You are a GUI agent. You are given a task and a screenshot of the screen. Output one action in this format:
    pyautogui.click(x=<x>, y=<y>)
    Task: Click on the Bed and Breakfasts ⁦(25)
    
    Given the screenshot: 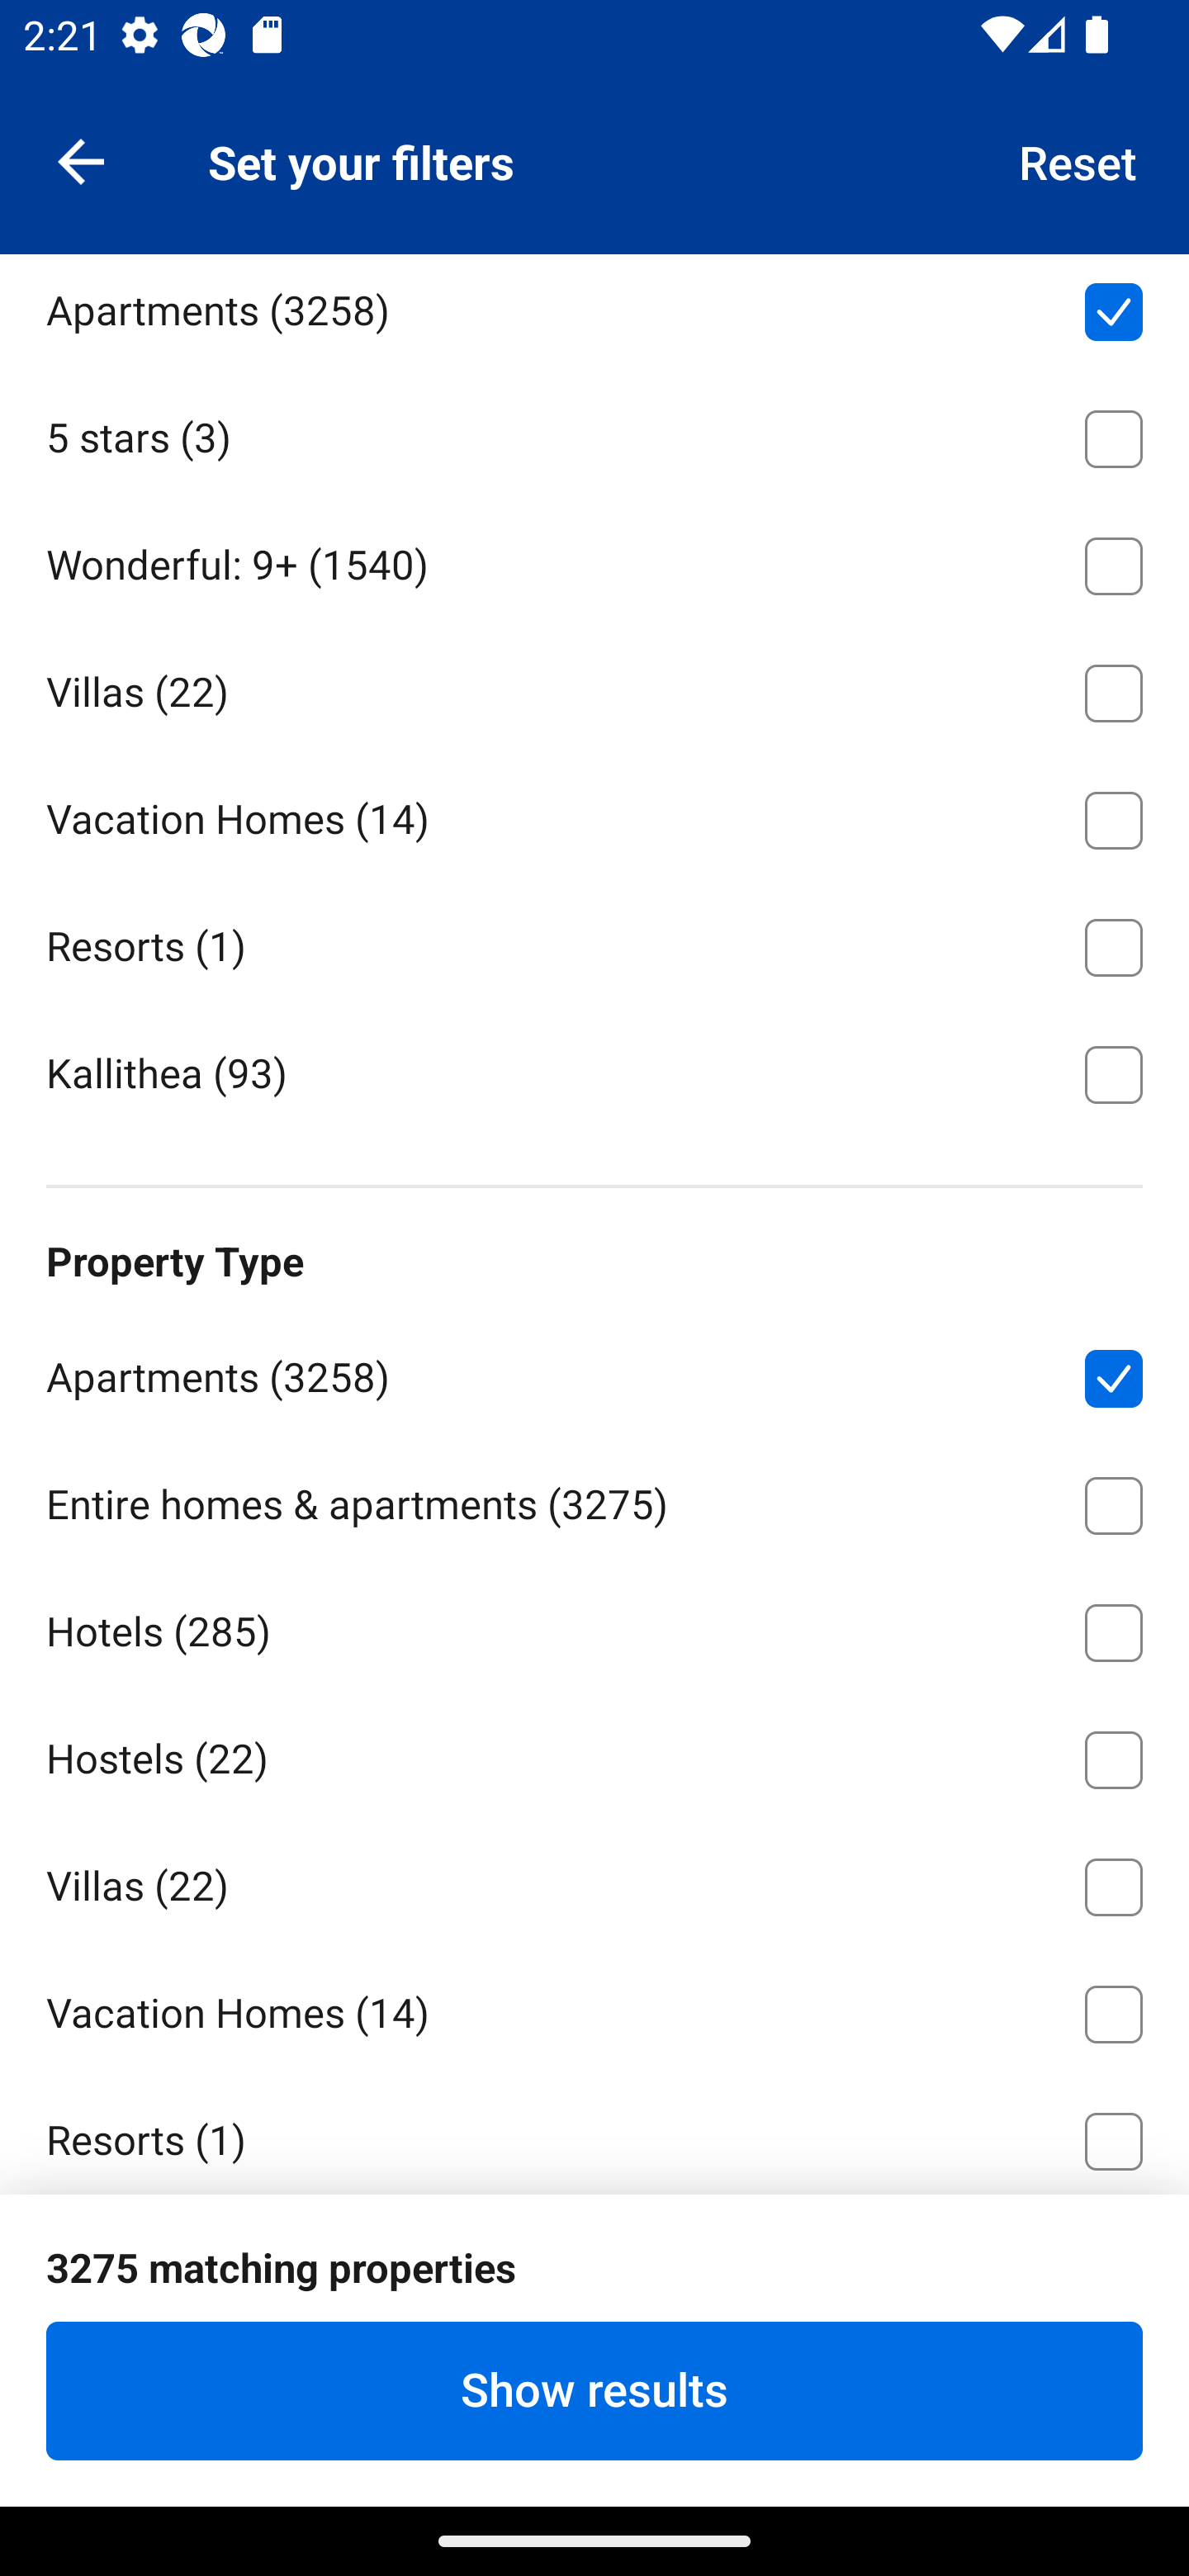 What is the action you would take?
    pyautogui.click(x=594, y=2262)
    